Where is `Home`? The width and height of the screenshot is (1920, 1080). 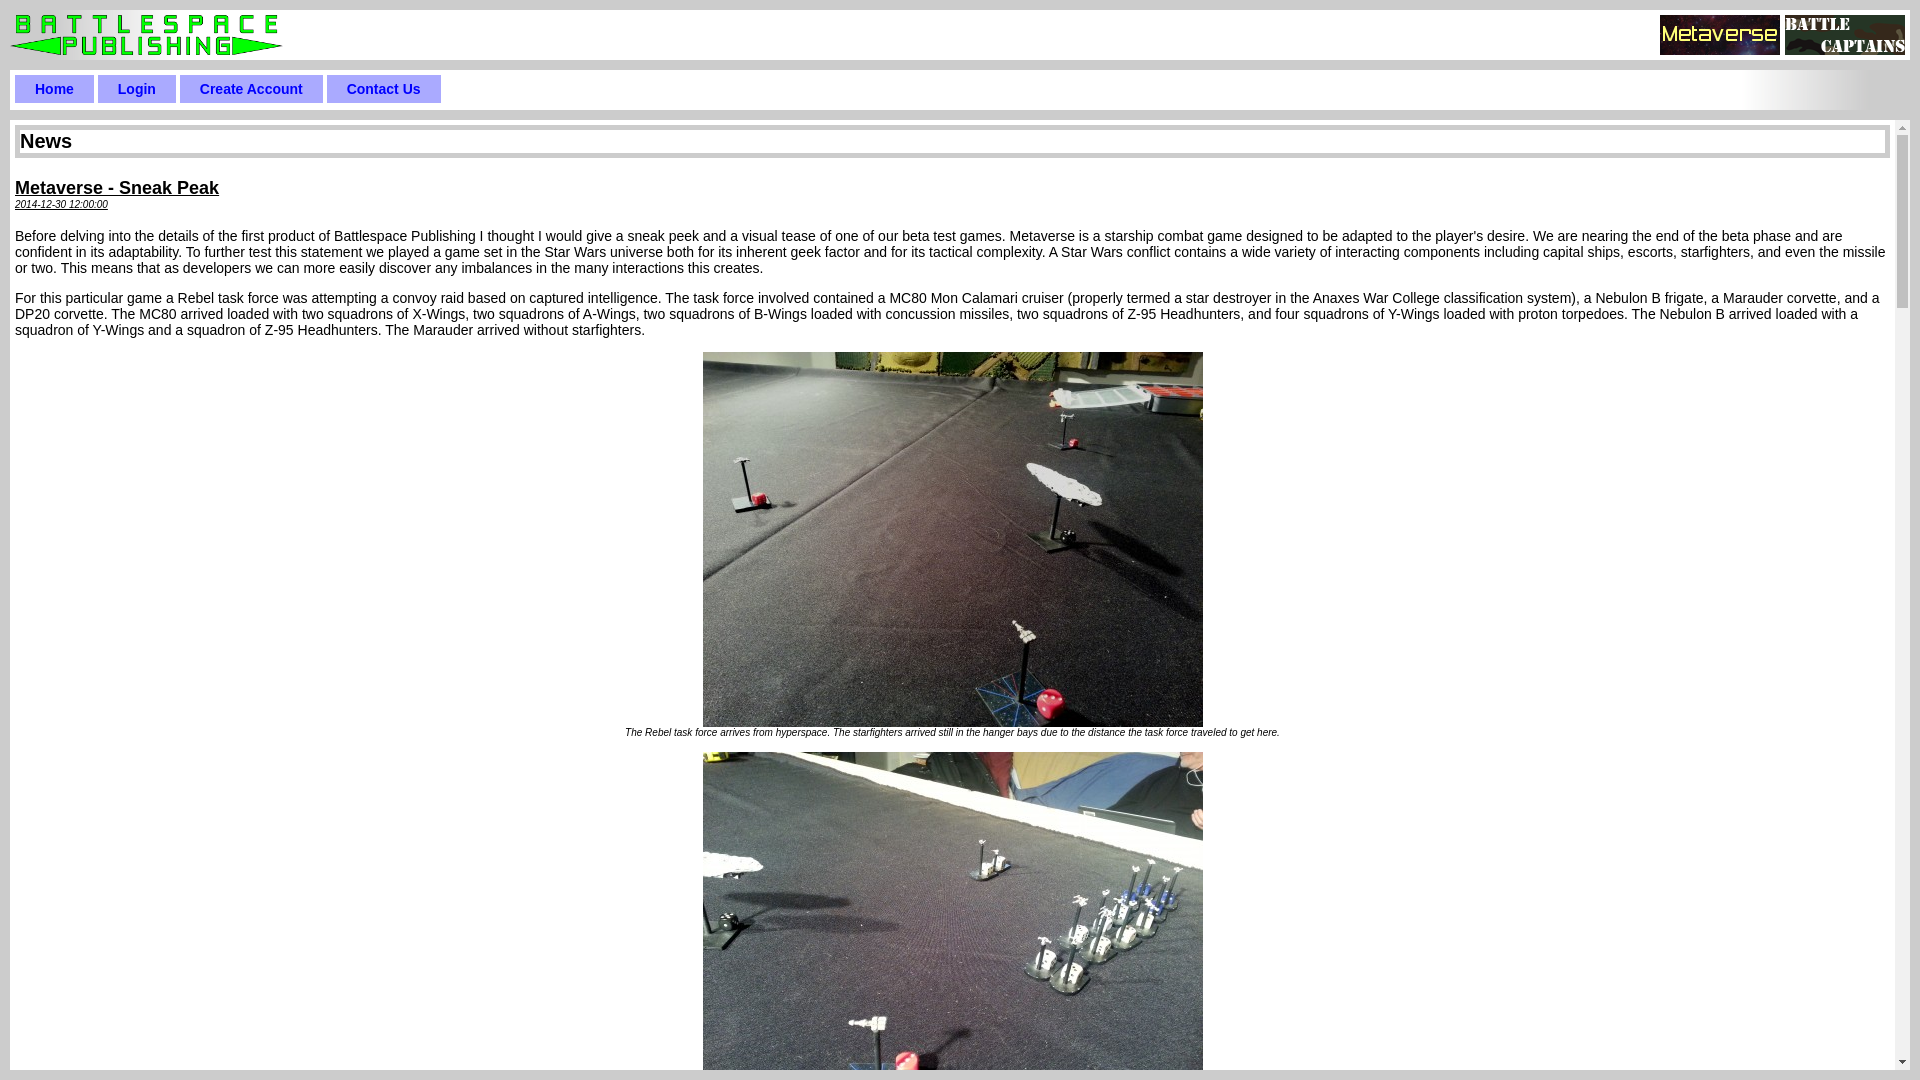 Home is located at coordinates (54, 89).